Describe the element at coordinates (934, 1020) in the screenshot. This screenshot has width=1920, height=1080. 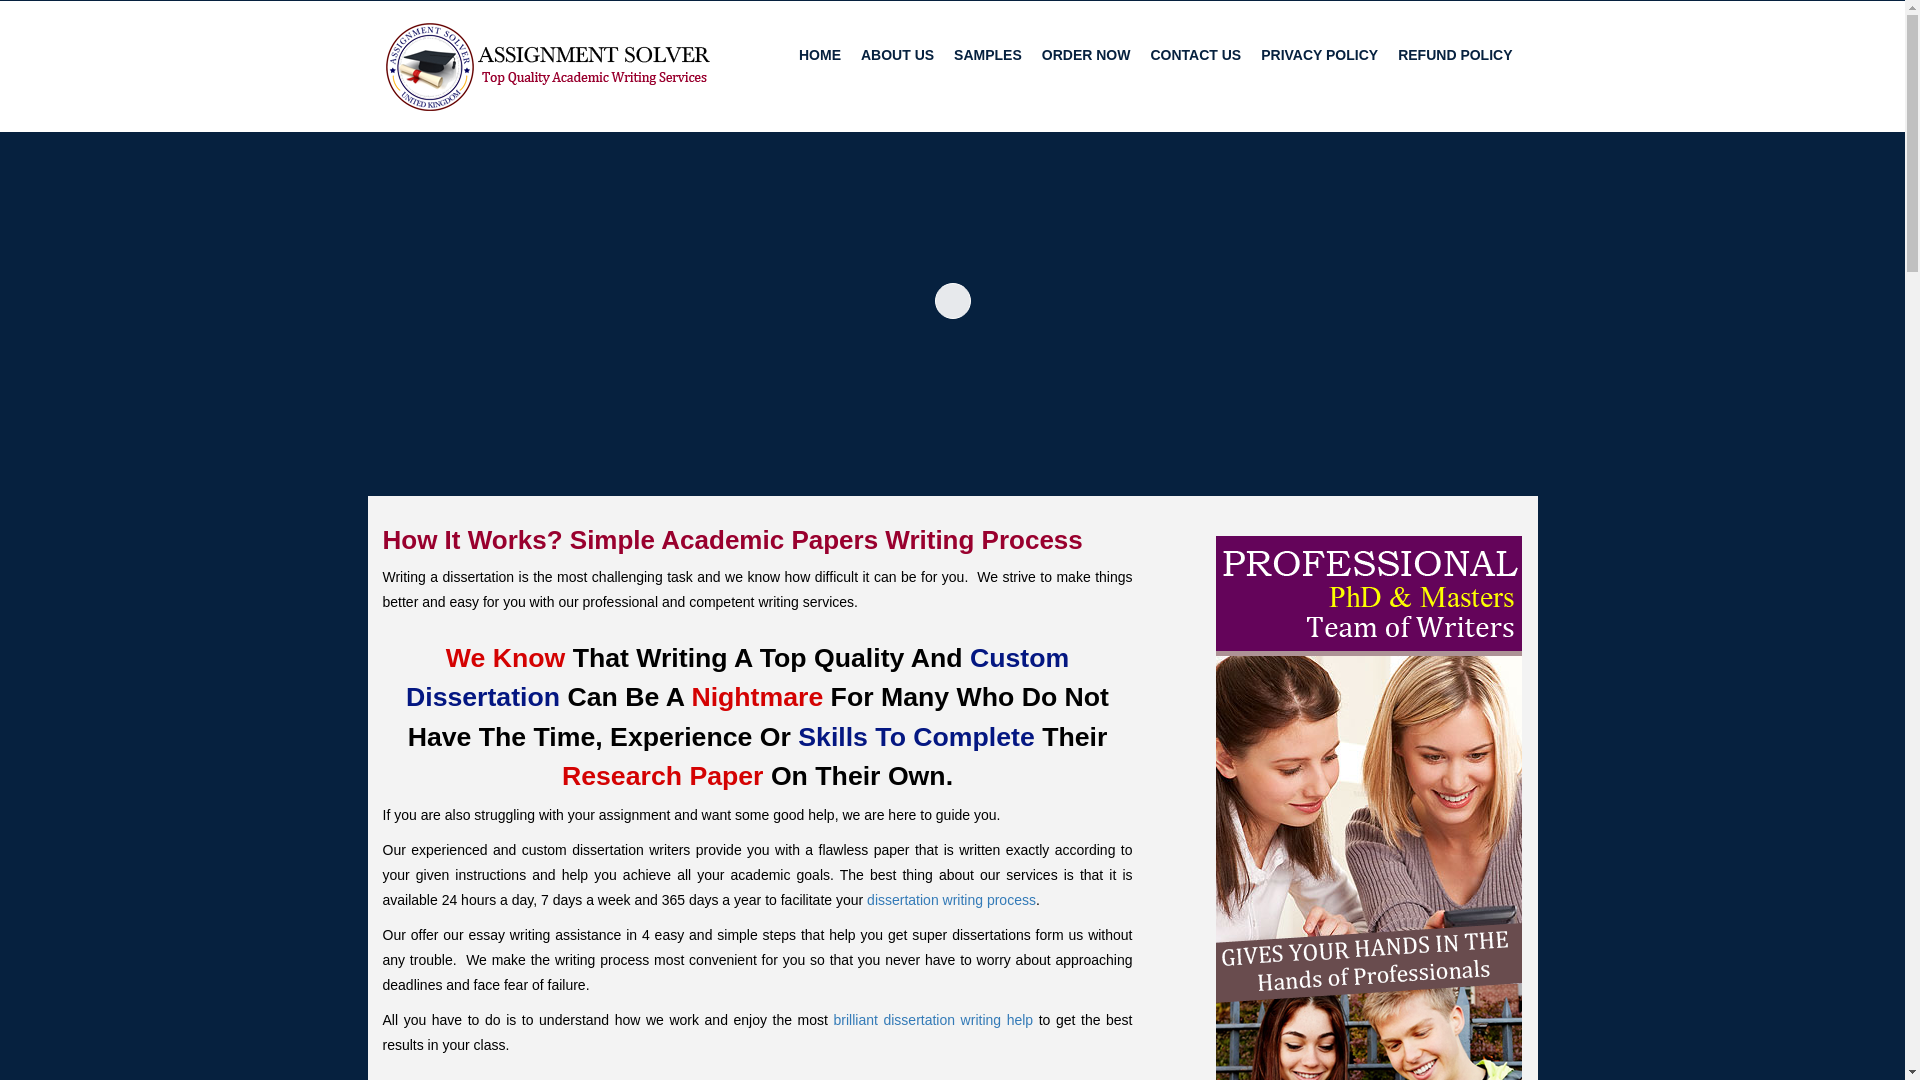
I see `brilliant dissertation writing help` at that location.